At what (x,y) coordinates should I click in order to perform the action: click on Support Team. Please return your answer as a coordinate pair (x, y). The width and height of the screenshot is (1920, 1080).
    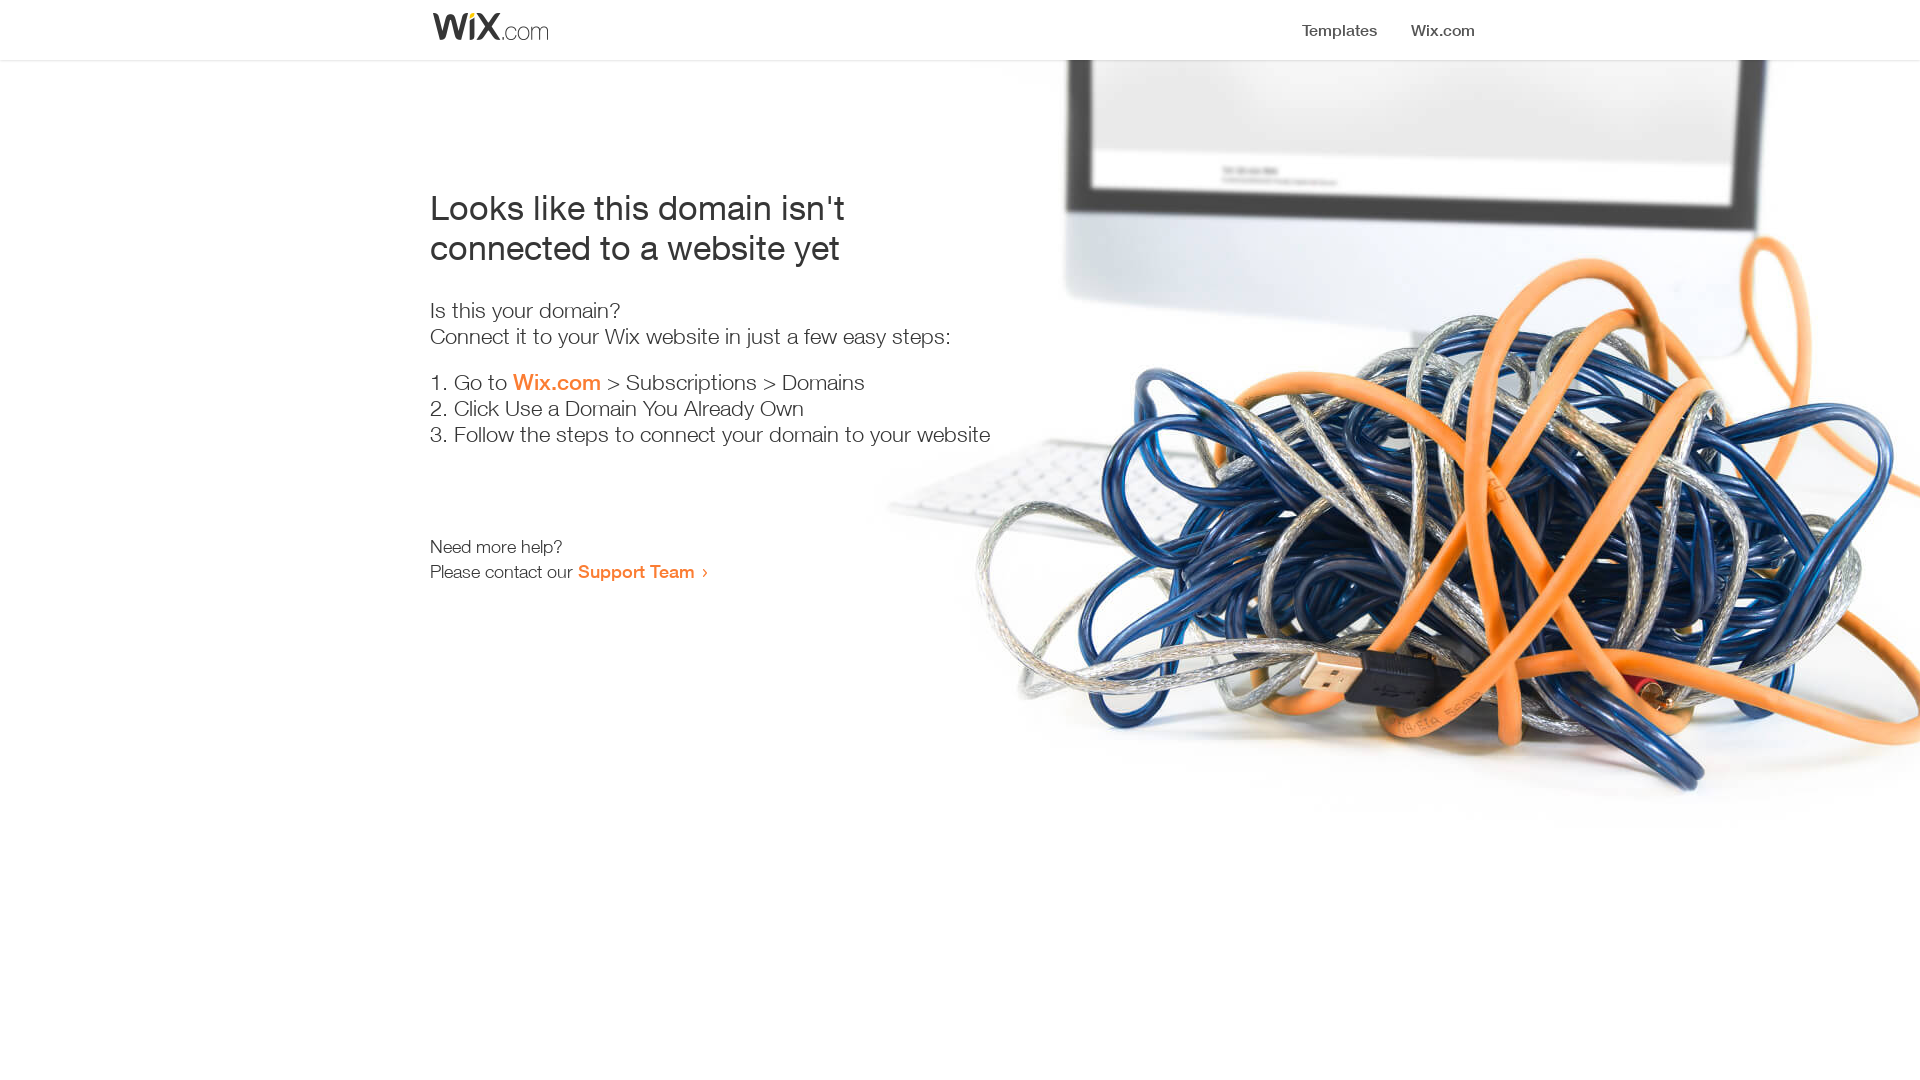
    Looking at the image, I should click on (636, 571).